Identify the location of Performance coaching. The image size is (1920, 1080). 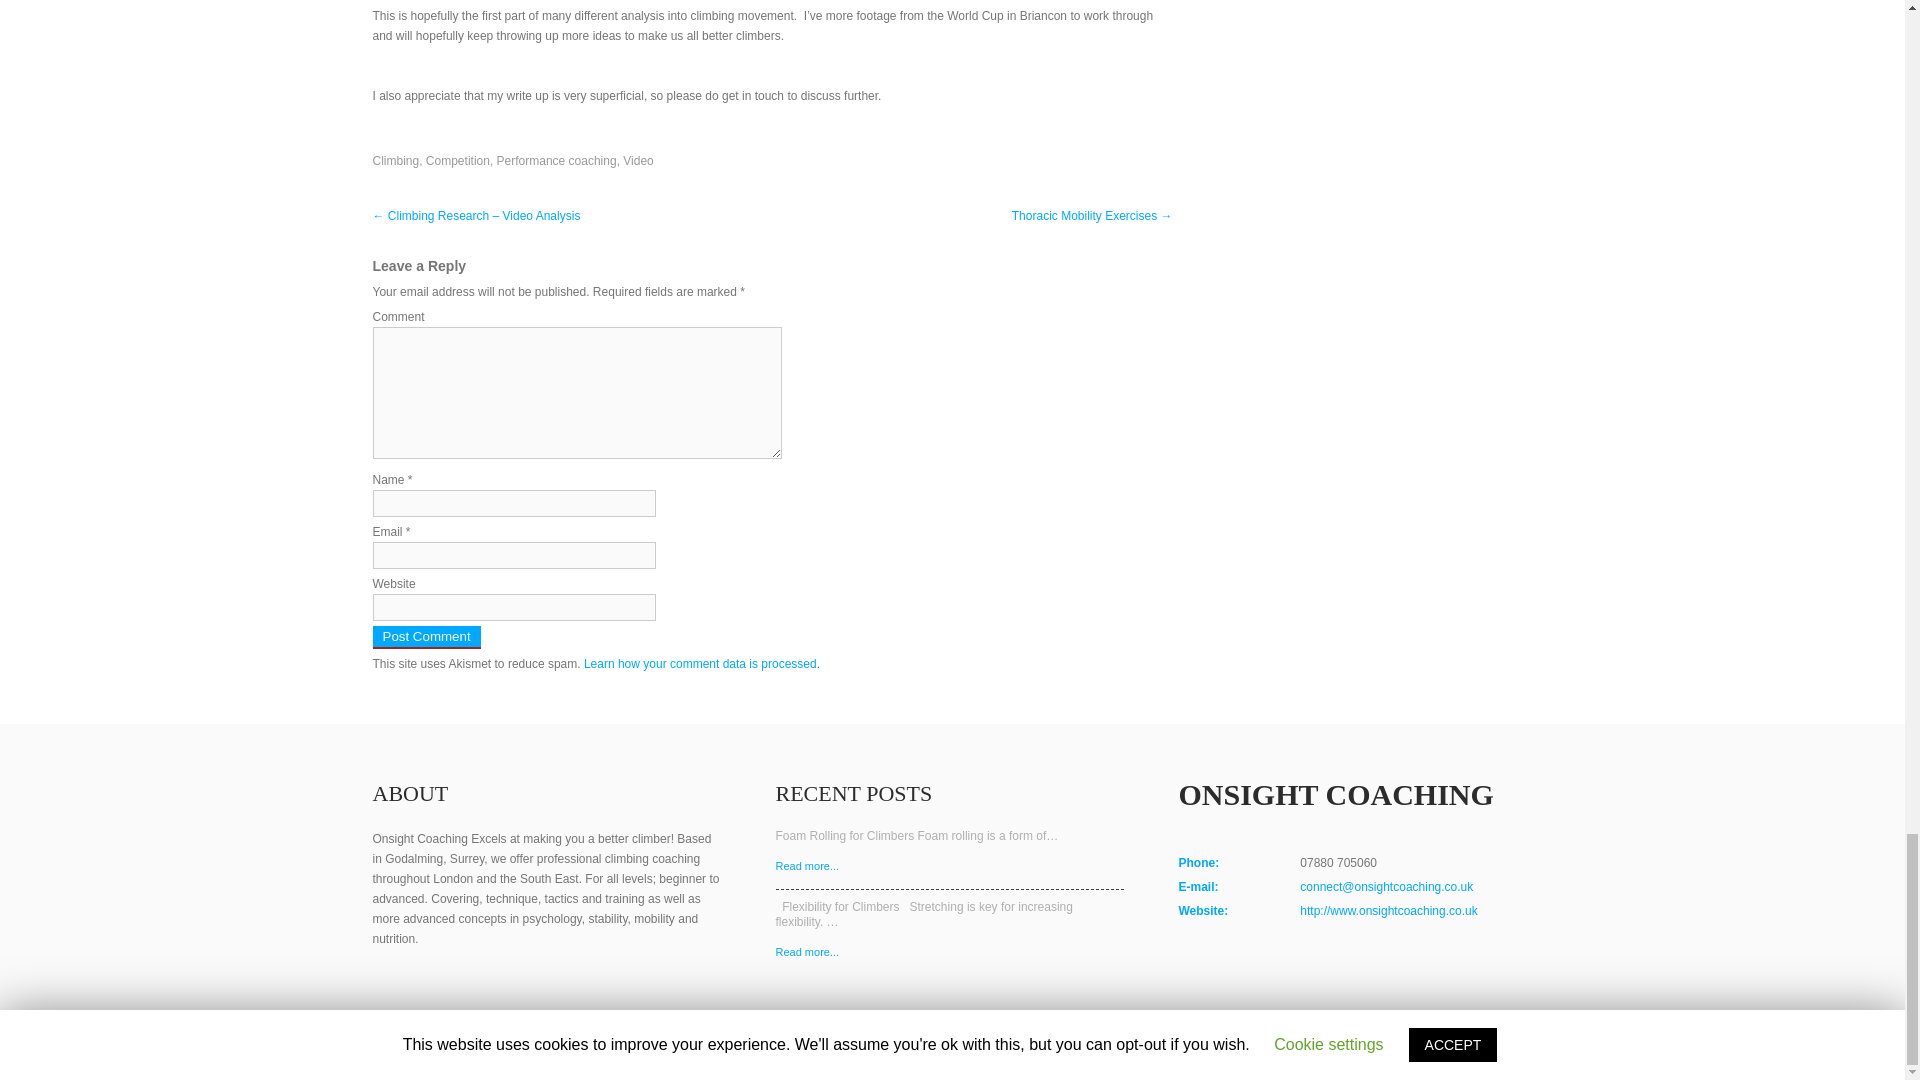
(556, 161).